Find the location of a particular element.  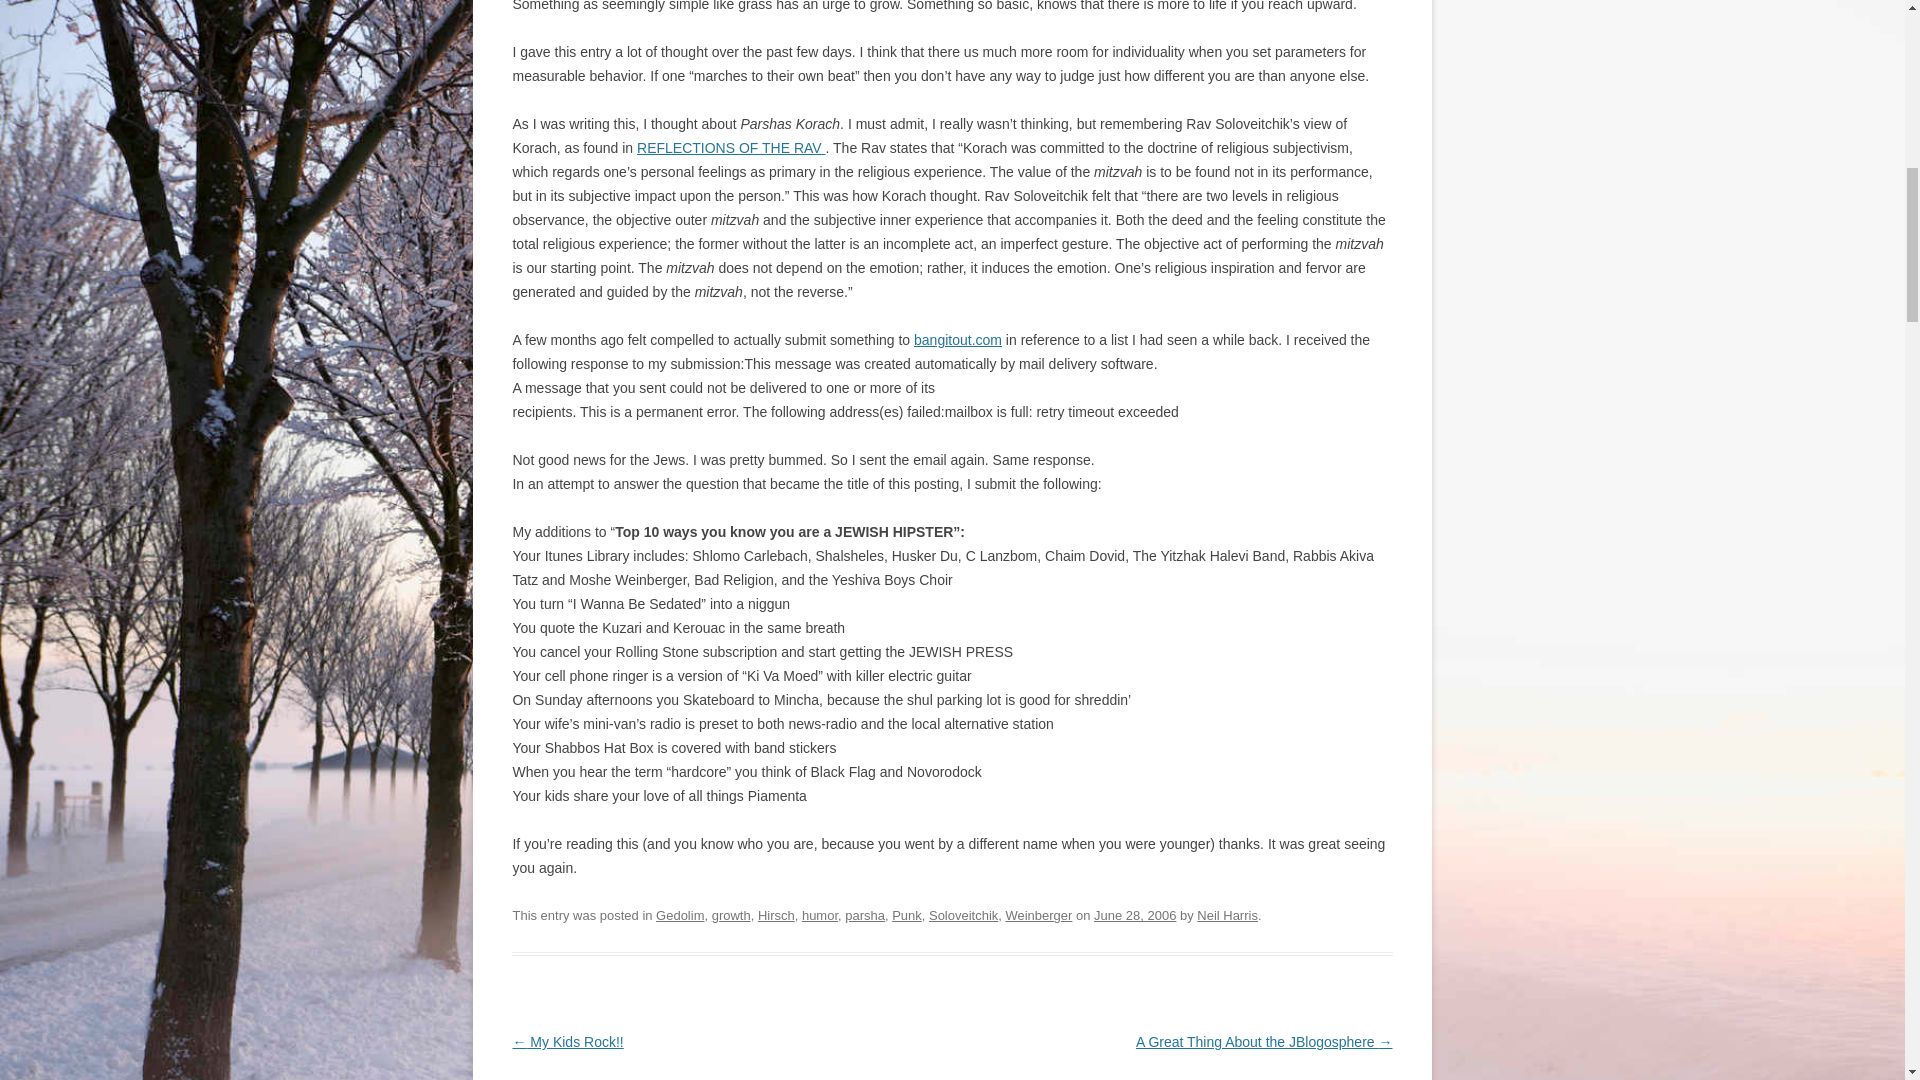

REFLECTIONS OF THE RAV is located at coordinates (729, 148).